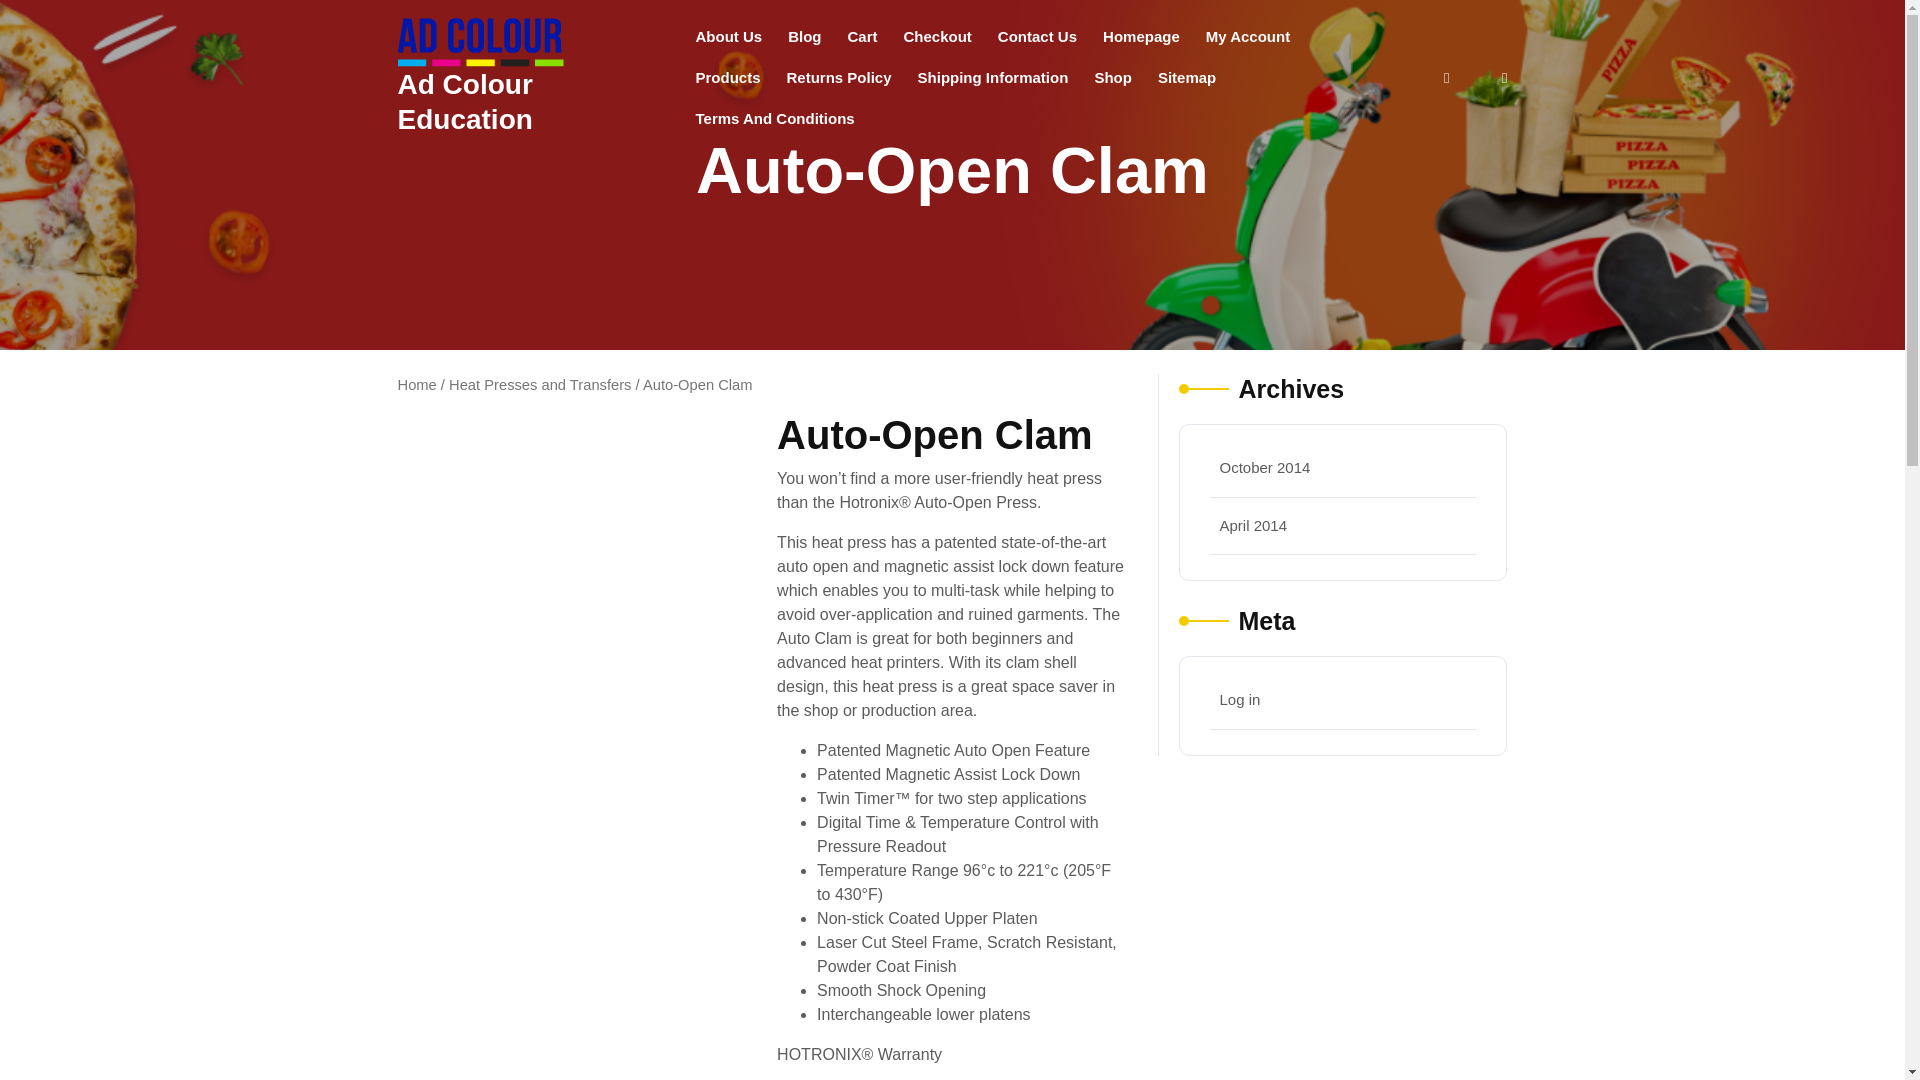 This screenshot has width=1920, height=1080. What do you see at coordinates (1248, 36) in the screenshot?
I see `My Account` at bounding box center [1248, 36].